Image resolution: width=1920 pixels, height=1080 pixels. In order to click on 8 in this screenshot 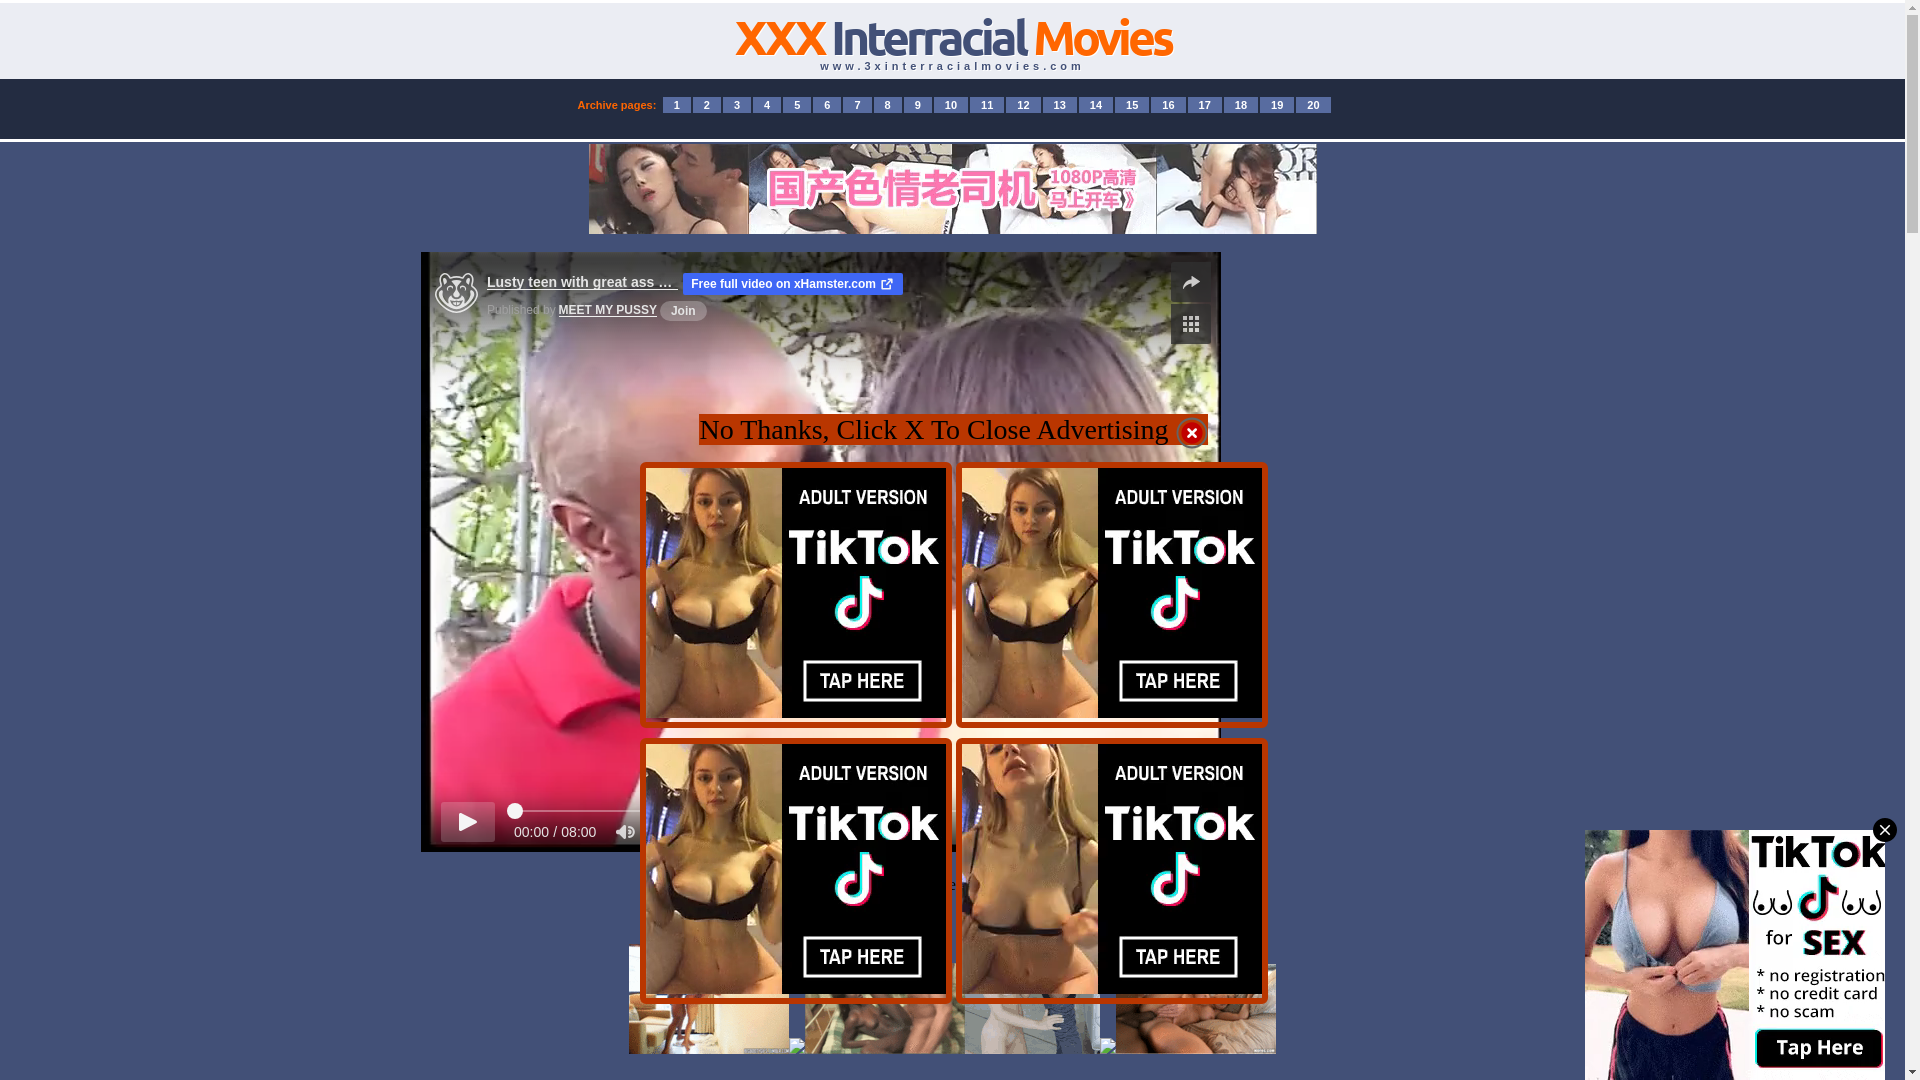, I will do `click(888, 105)`.